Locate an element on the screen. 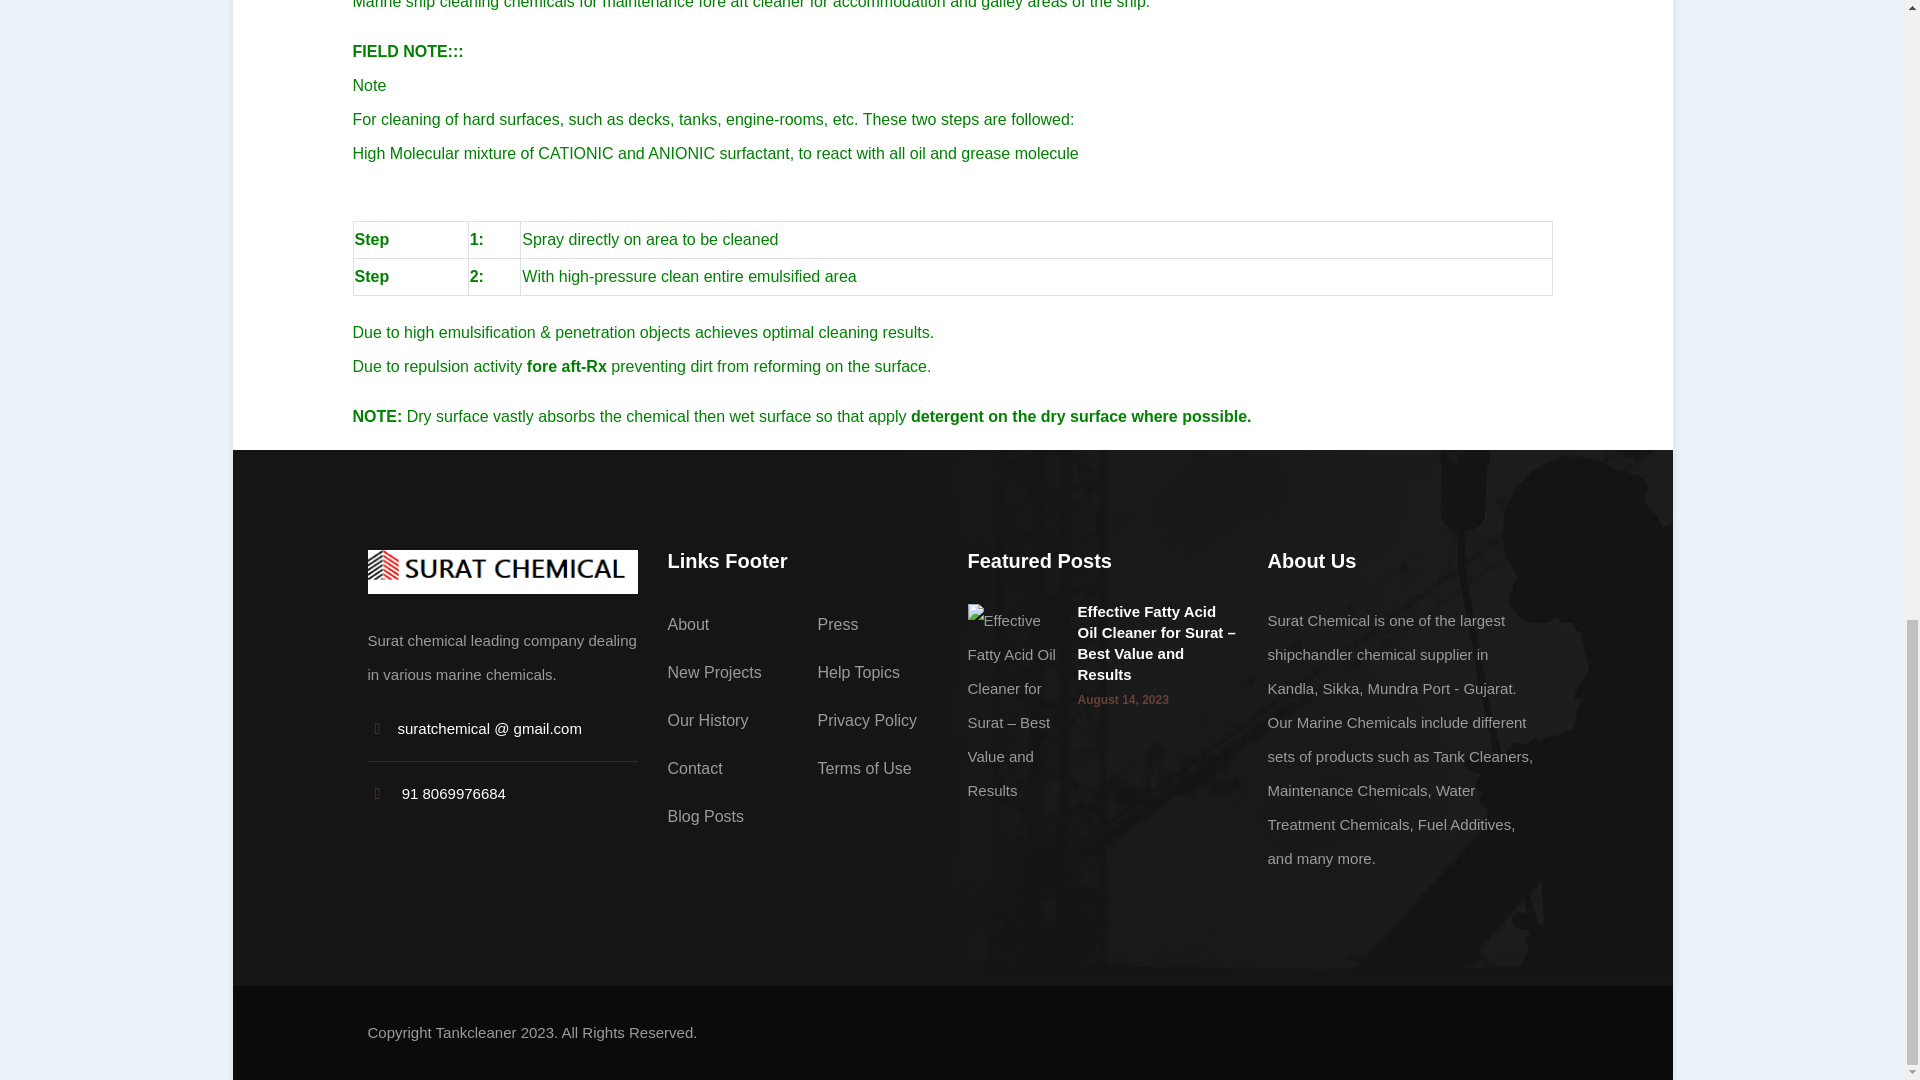 This screenshot has height=1080, width=1920. Terms of Use is located at coordinates (864, 768).